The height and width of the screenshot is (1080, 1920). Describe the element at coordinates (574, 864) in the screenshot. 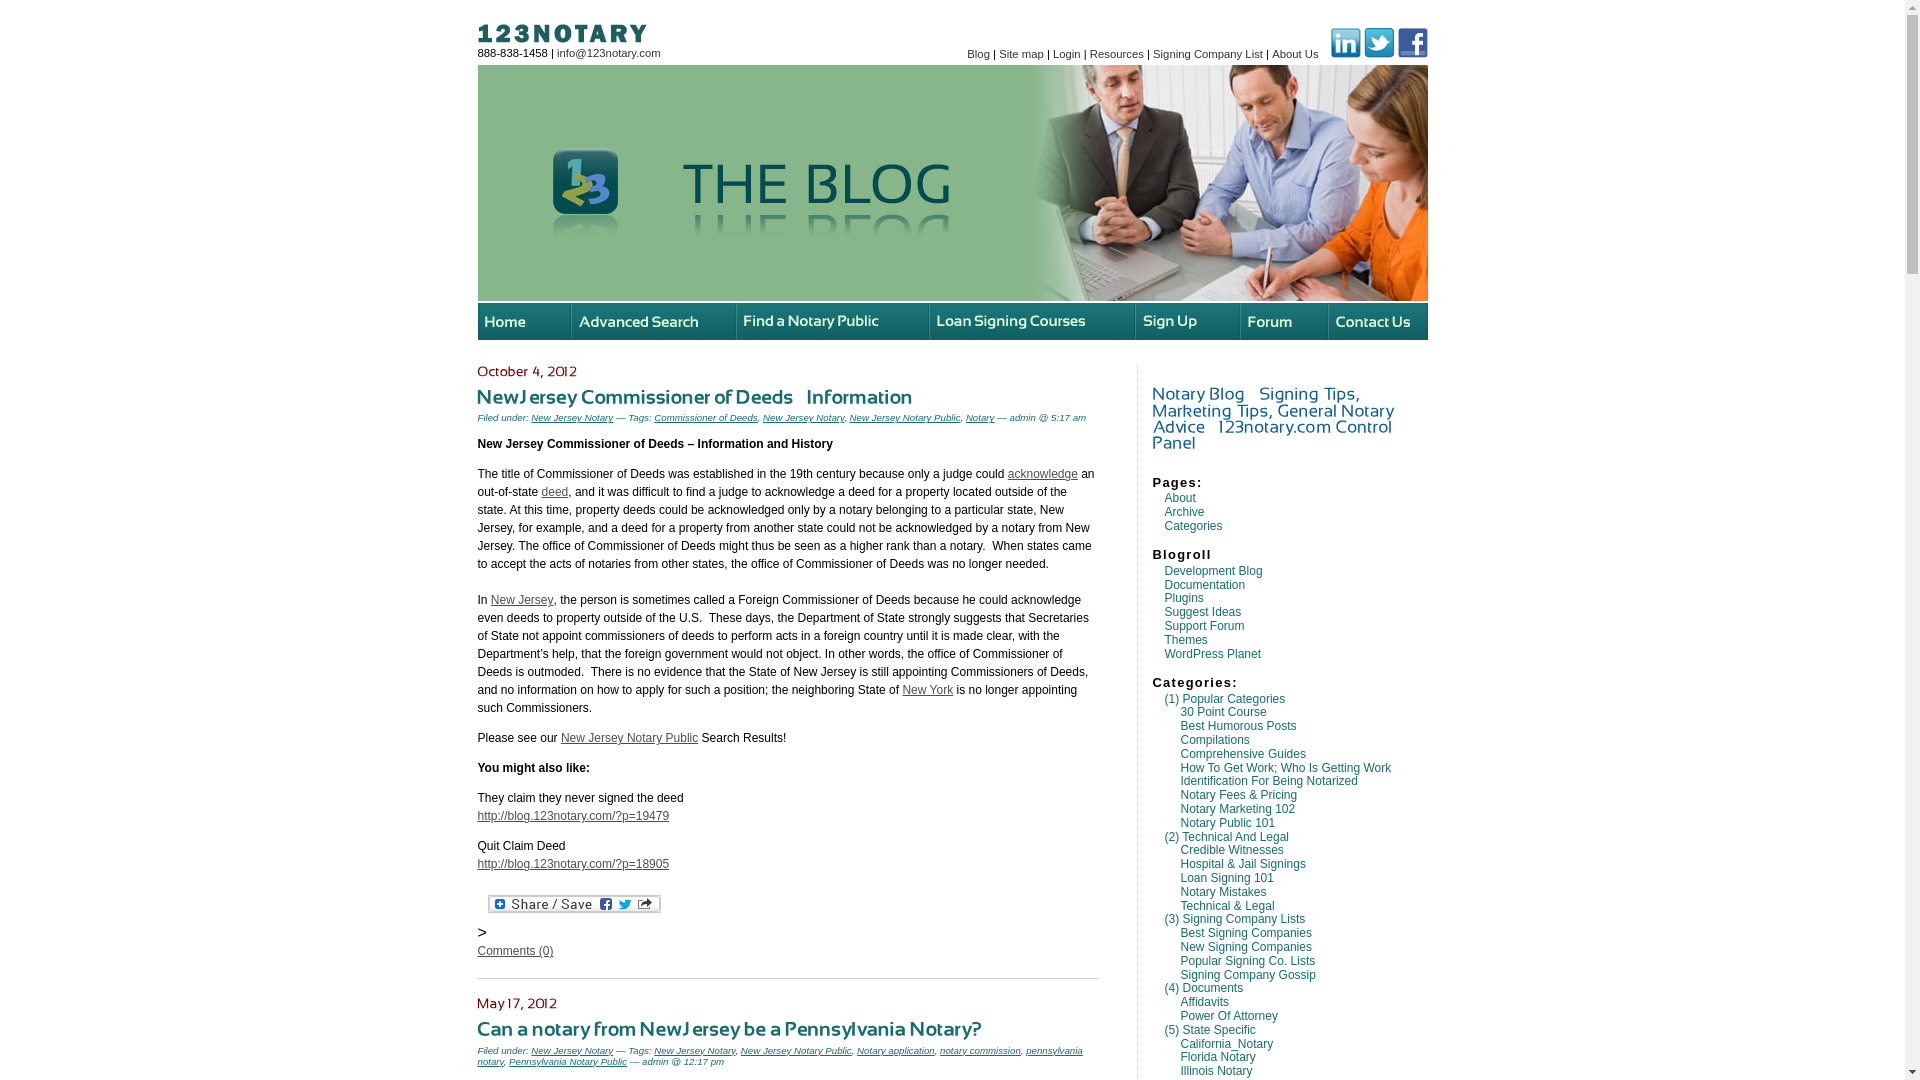

I see `http://blog.123notary.com/?p=18905` at that location.